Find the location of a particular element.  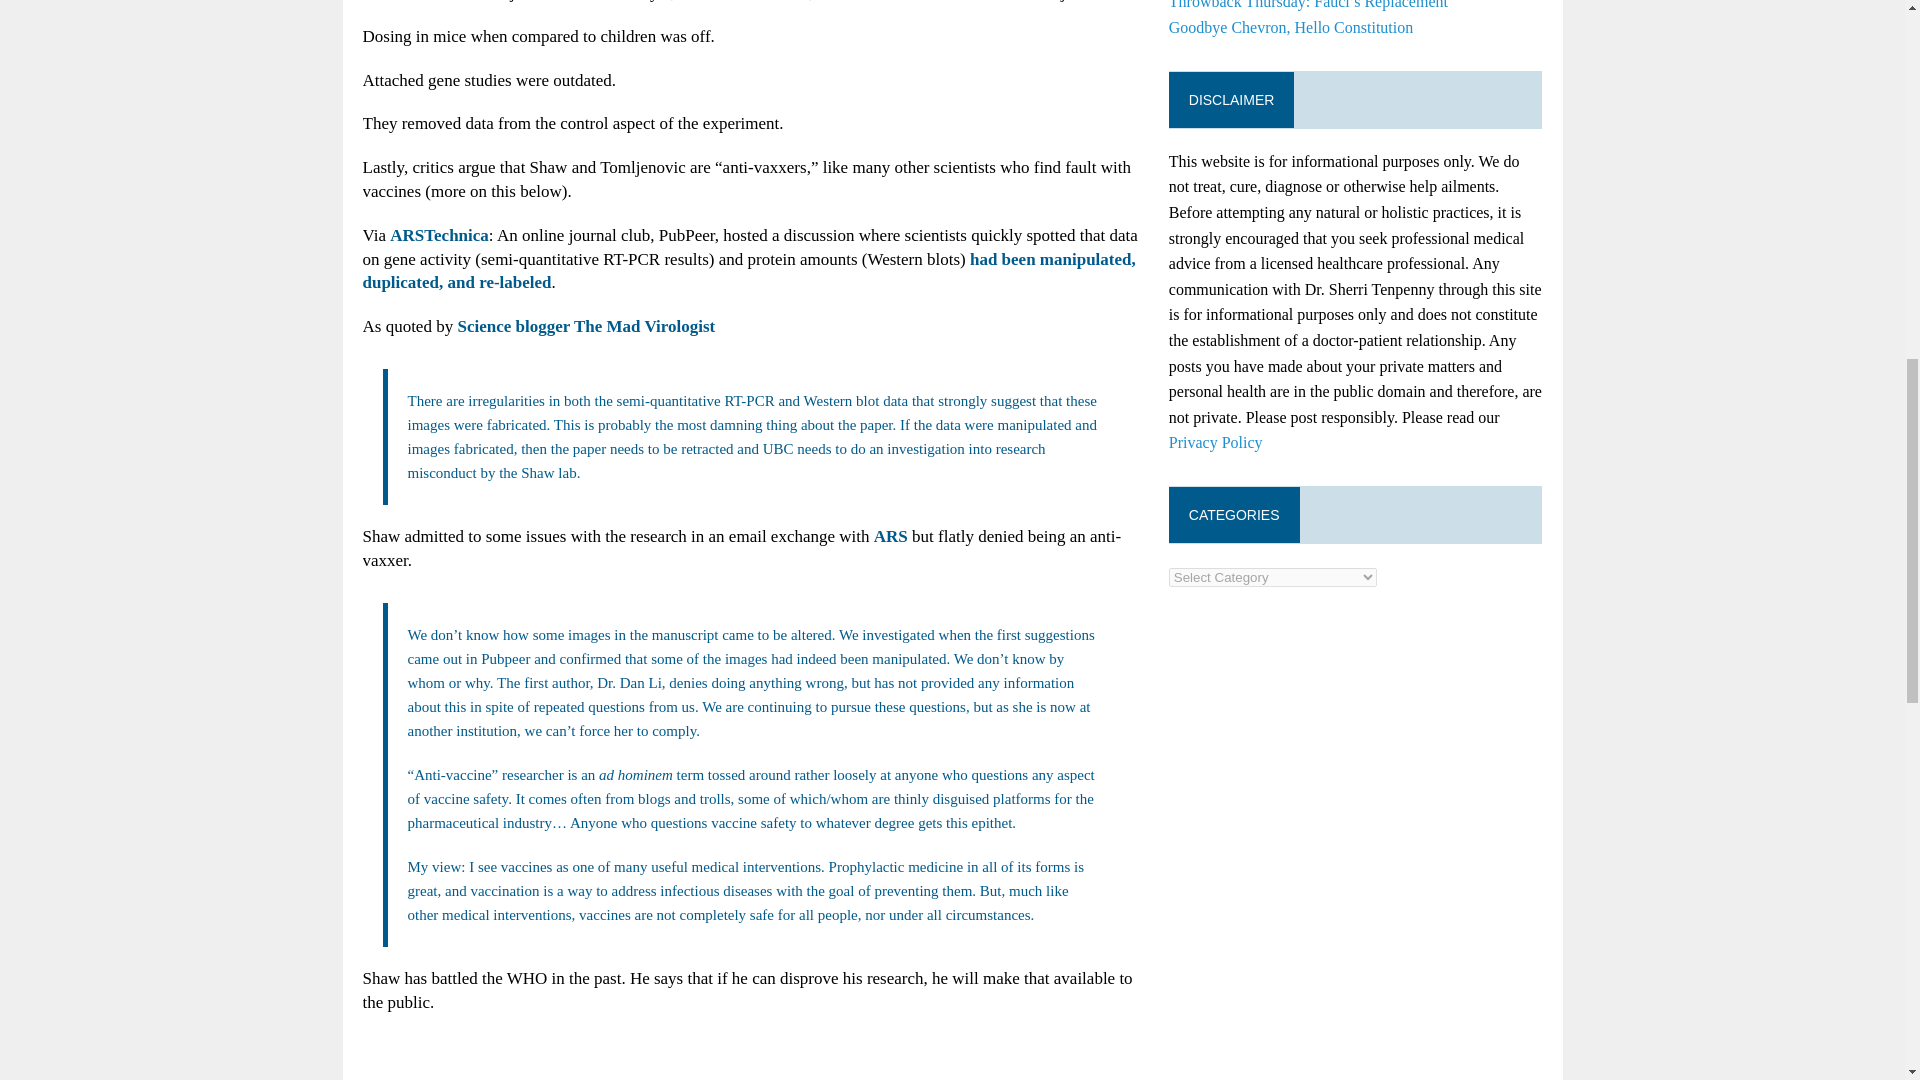

ARS is located at coordinates (890, 536).